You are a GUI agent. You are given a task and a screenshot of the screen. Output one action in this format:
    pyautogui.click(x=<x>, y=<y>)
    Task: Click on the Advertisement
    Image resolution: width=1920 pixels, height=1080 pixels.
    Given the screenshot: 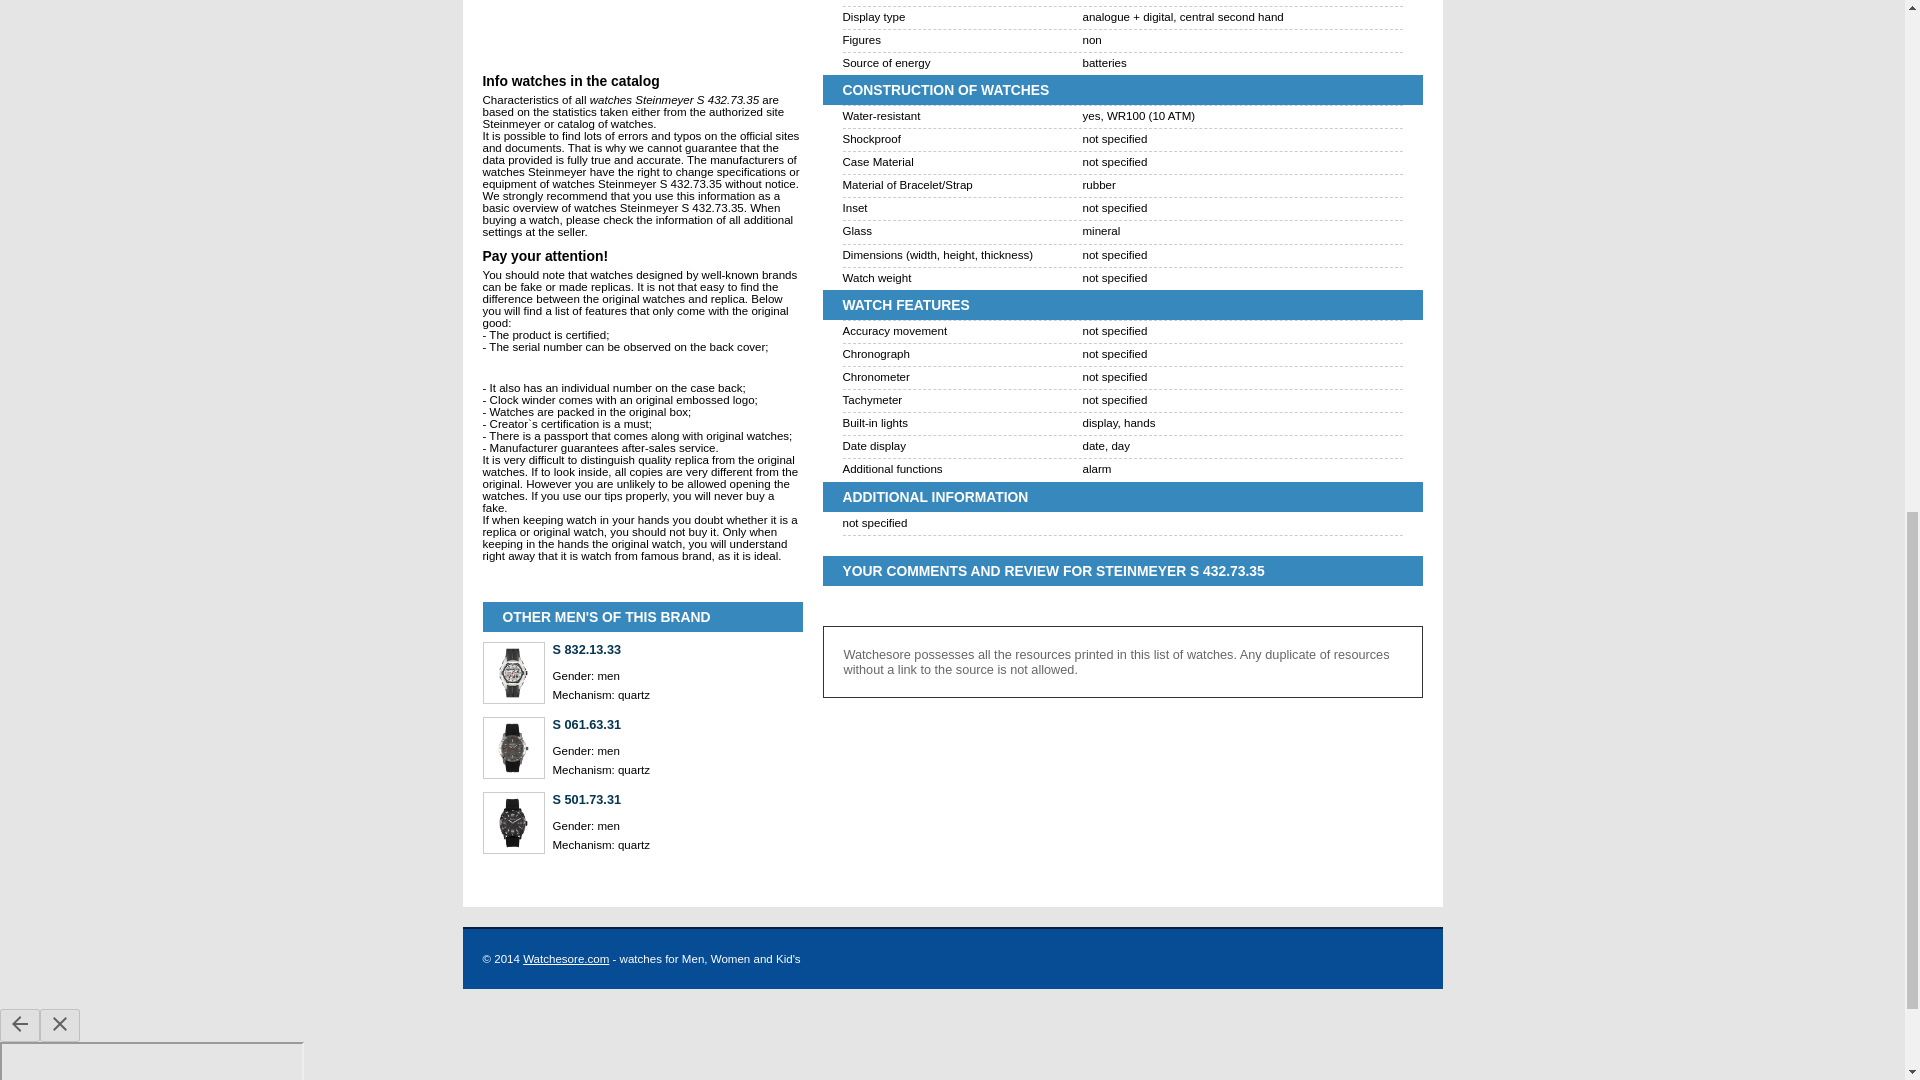 What is the action you would take?
    pyautogui.click(x=642, y=36)
    